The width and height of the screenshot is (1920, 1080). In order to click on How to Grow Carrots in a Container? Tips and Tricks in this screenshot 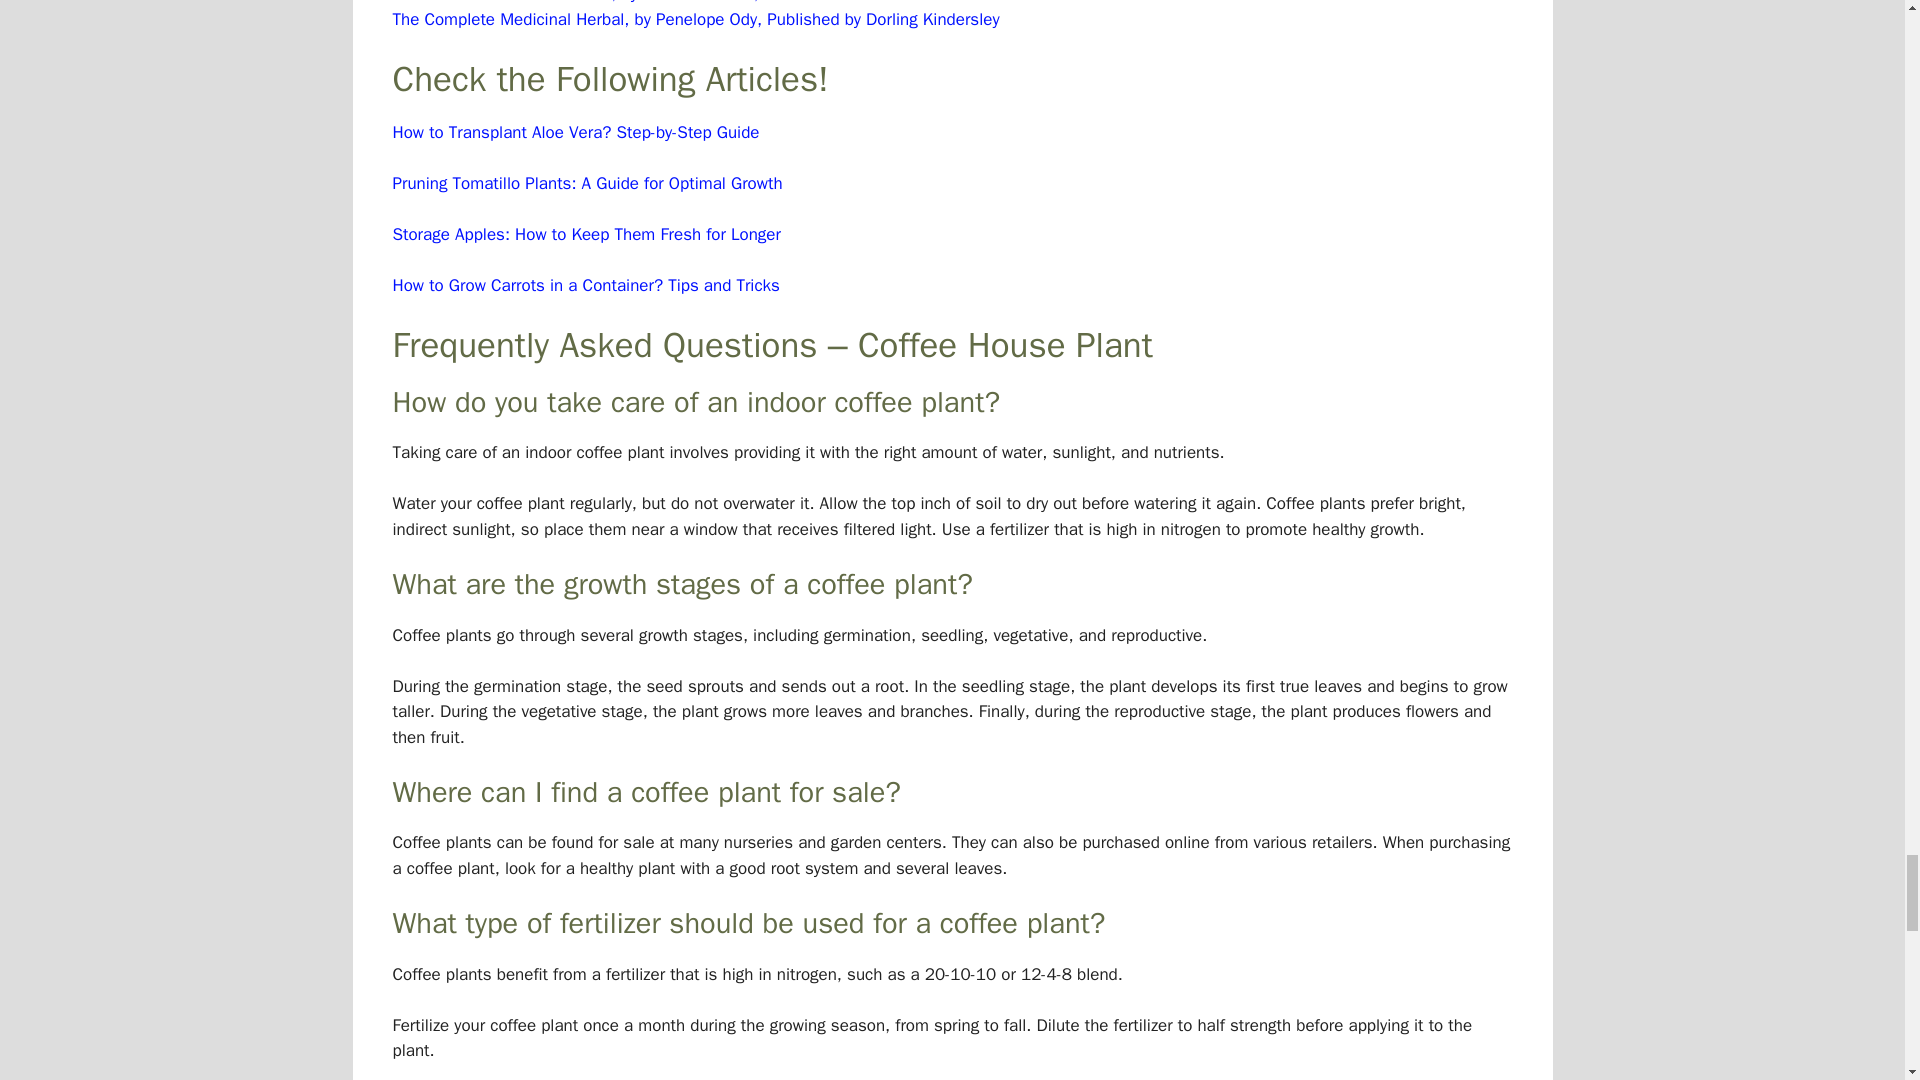, I will do `click(585, 285)`.